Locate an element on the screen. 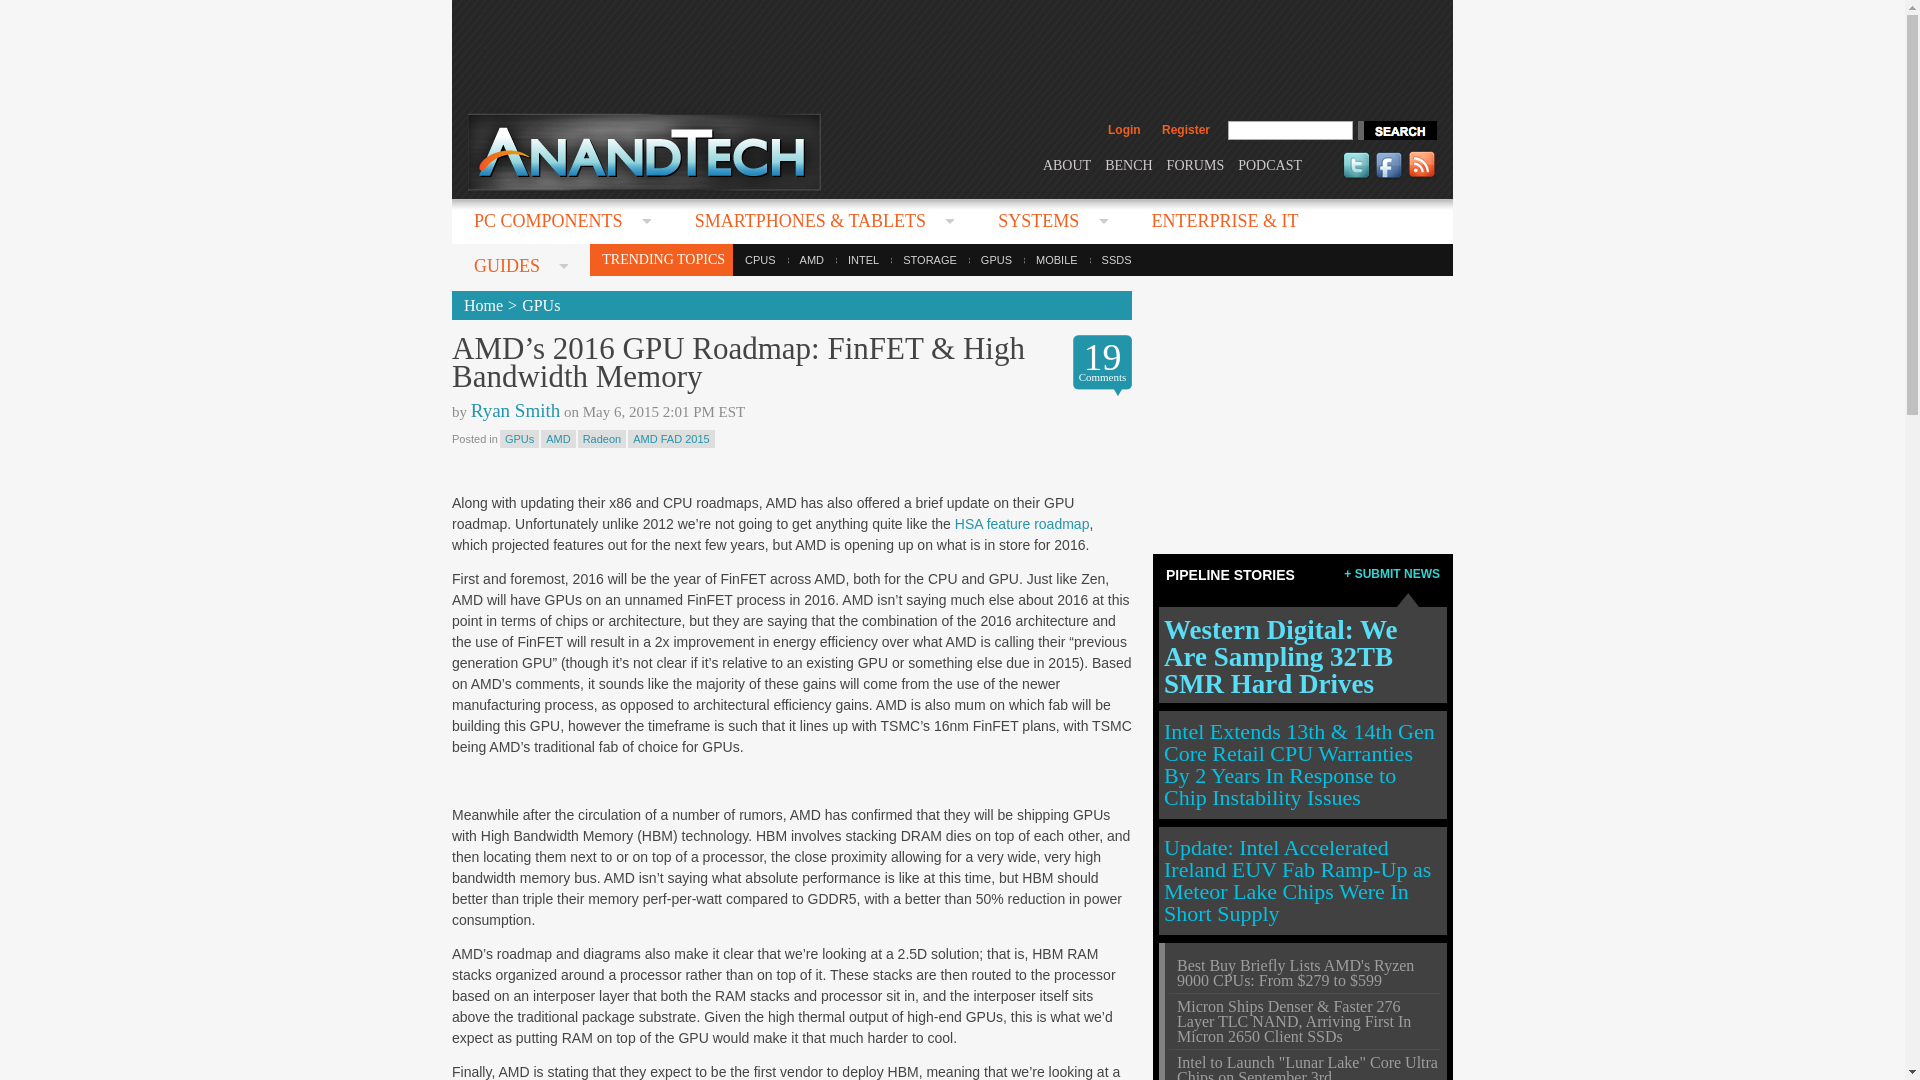 The height and width of the screenshot is (1080, 1920). Register is located at coordinates (1185, 130).